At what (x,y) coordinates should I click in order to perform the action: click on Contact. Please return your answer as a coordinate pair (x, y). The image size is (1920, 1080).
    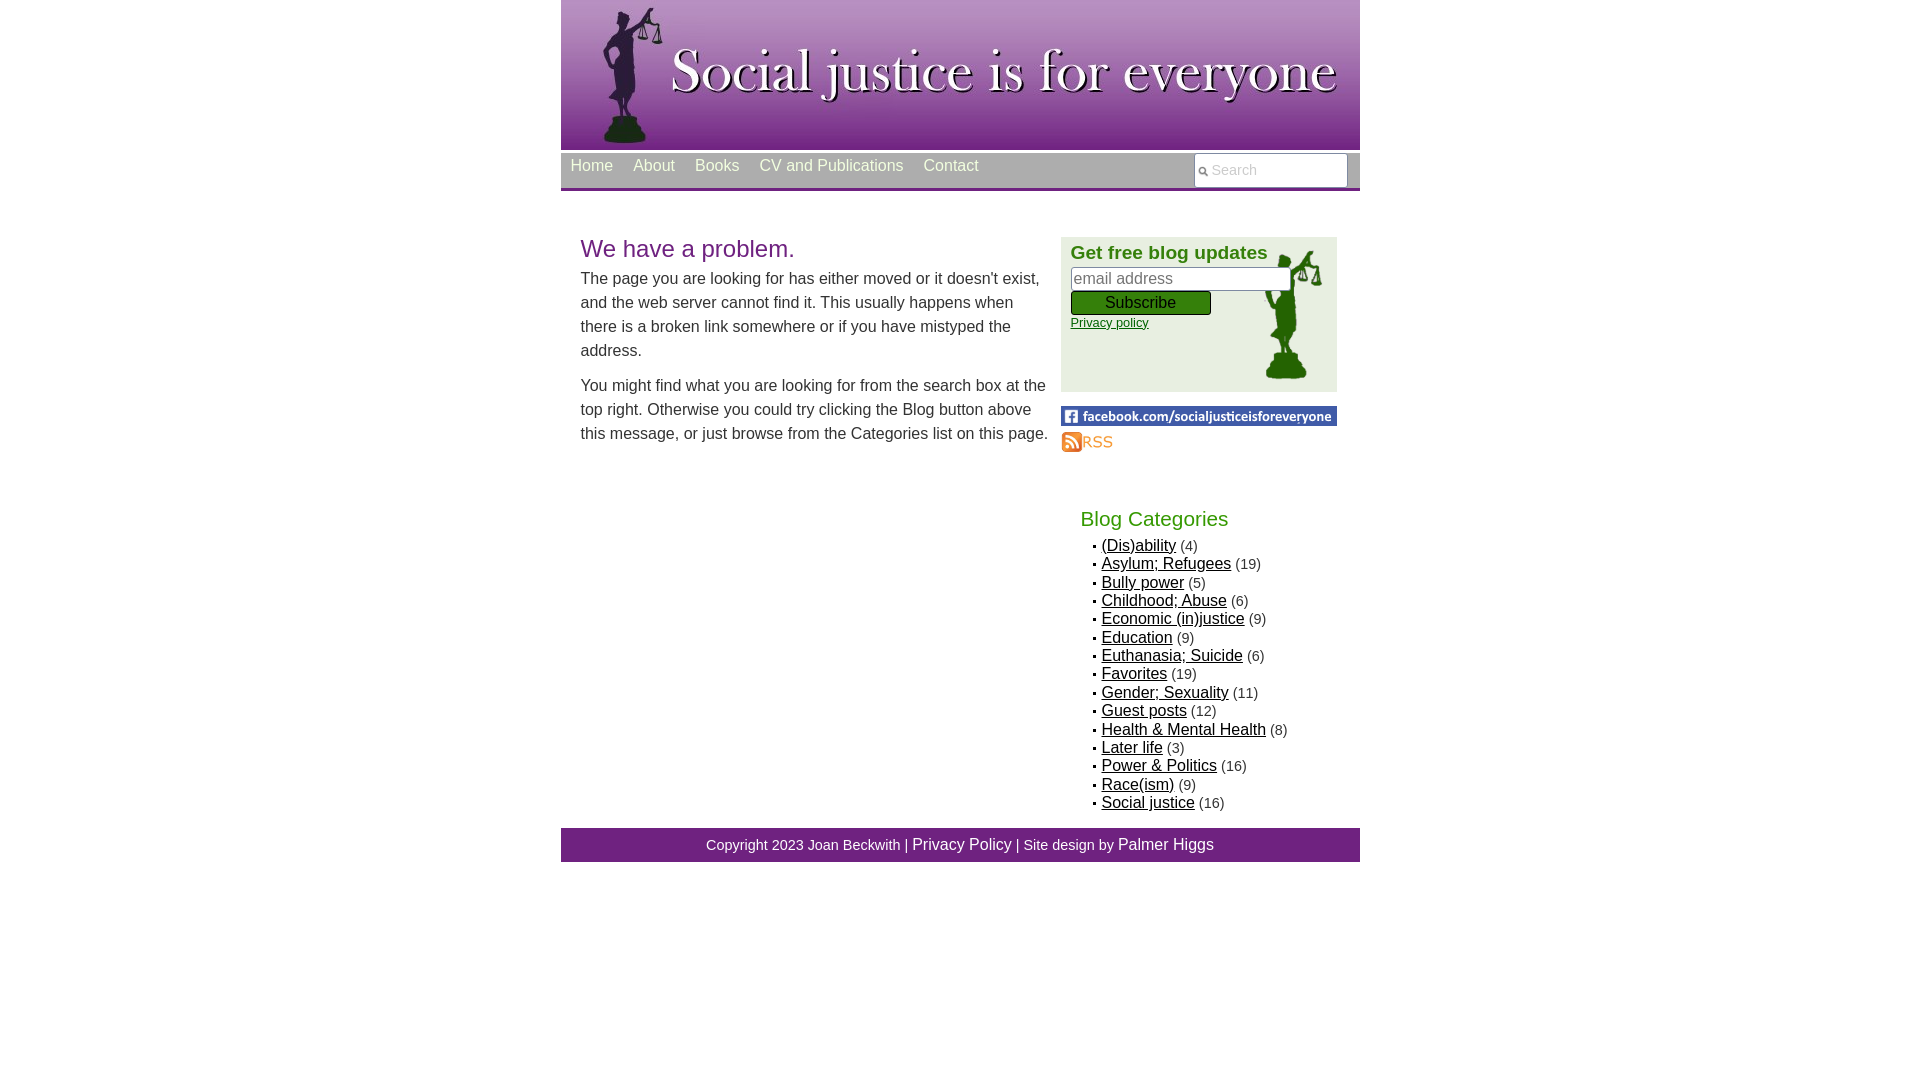
    Looking at the image, I should click on (952, 166).